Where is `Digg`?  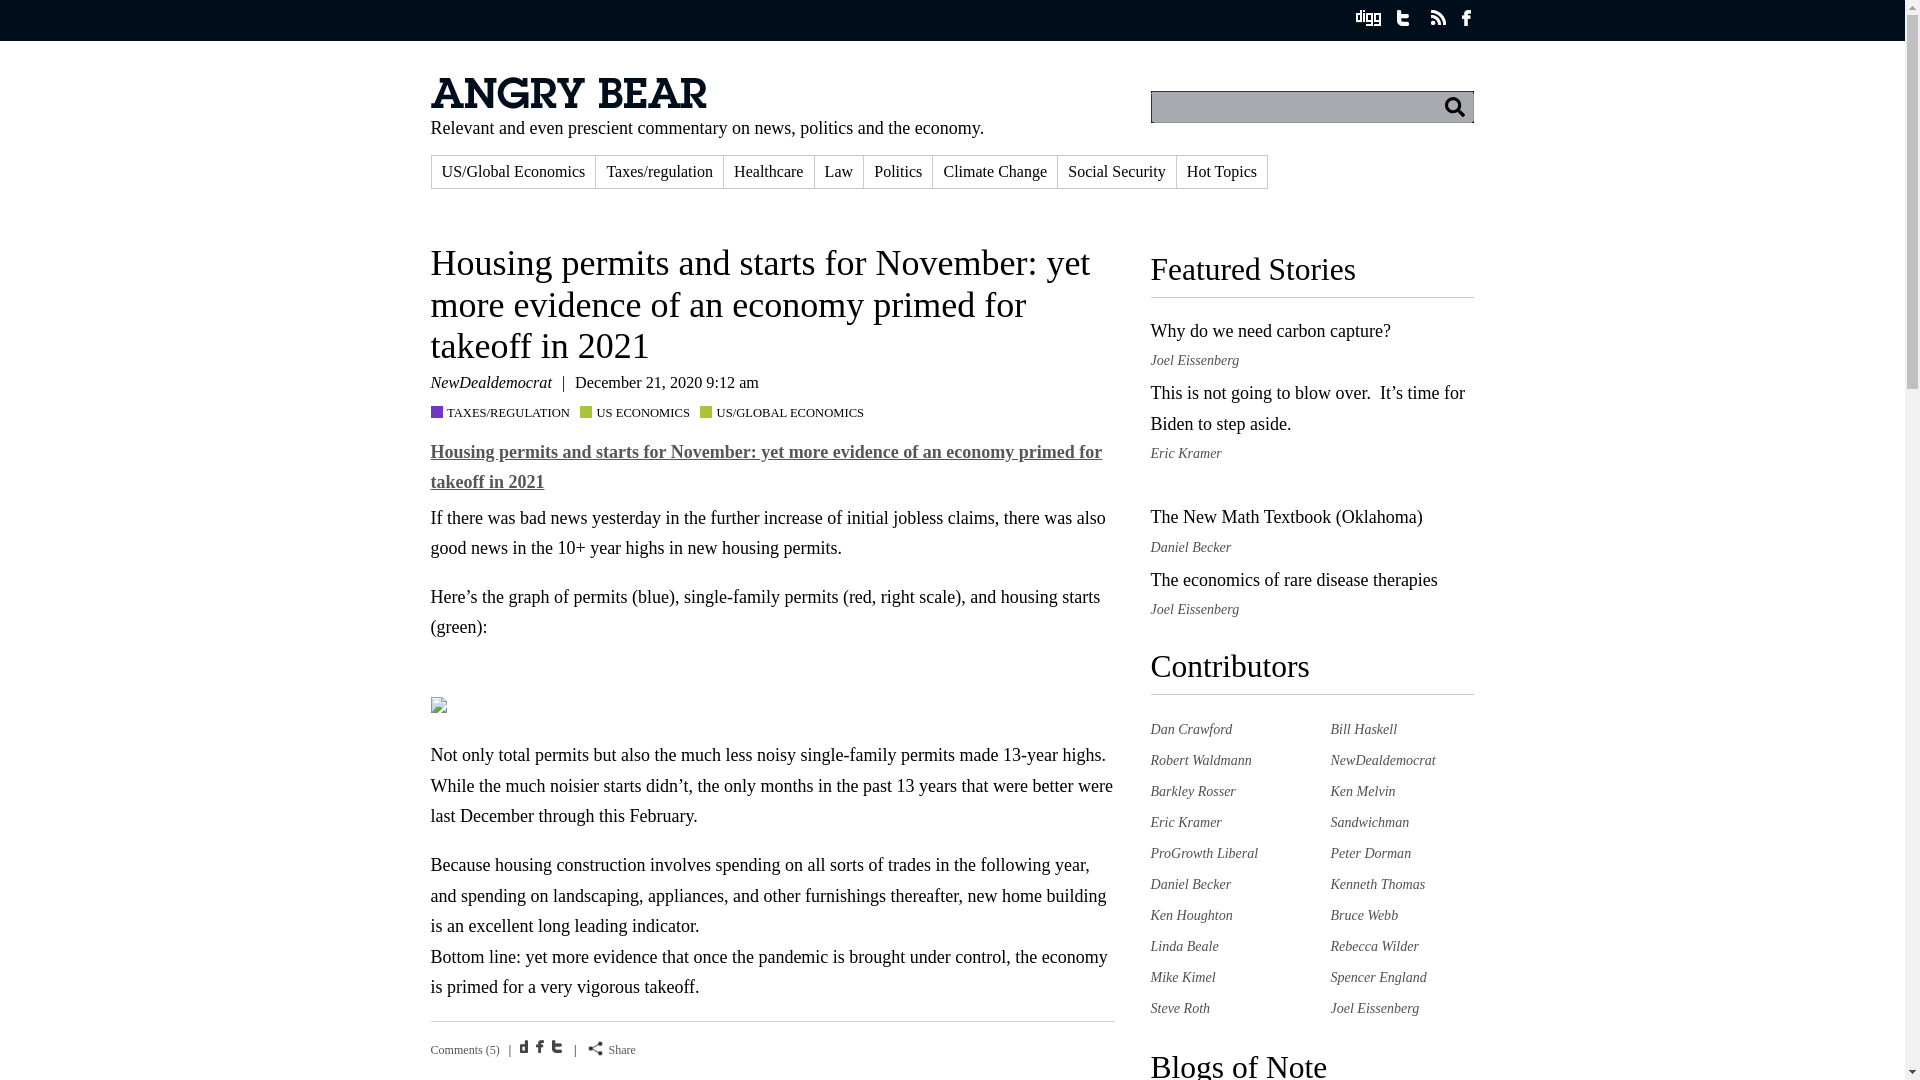
Digg is located at coordinates (526, 1046).